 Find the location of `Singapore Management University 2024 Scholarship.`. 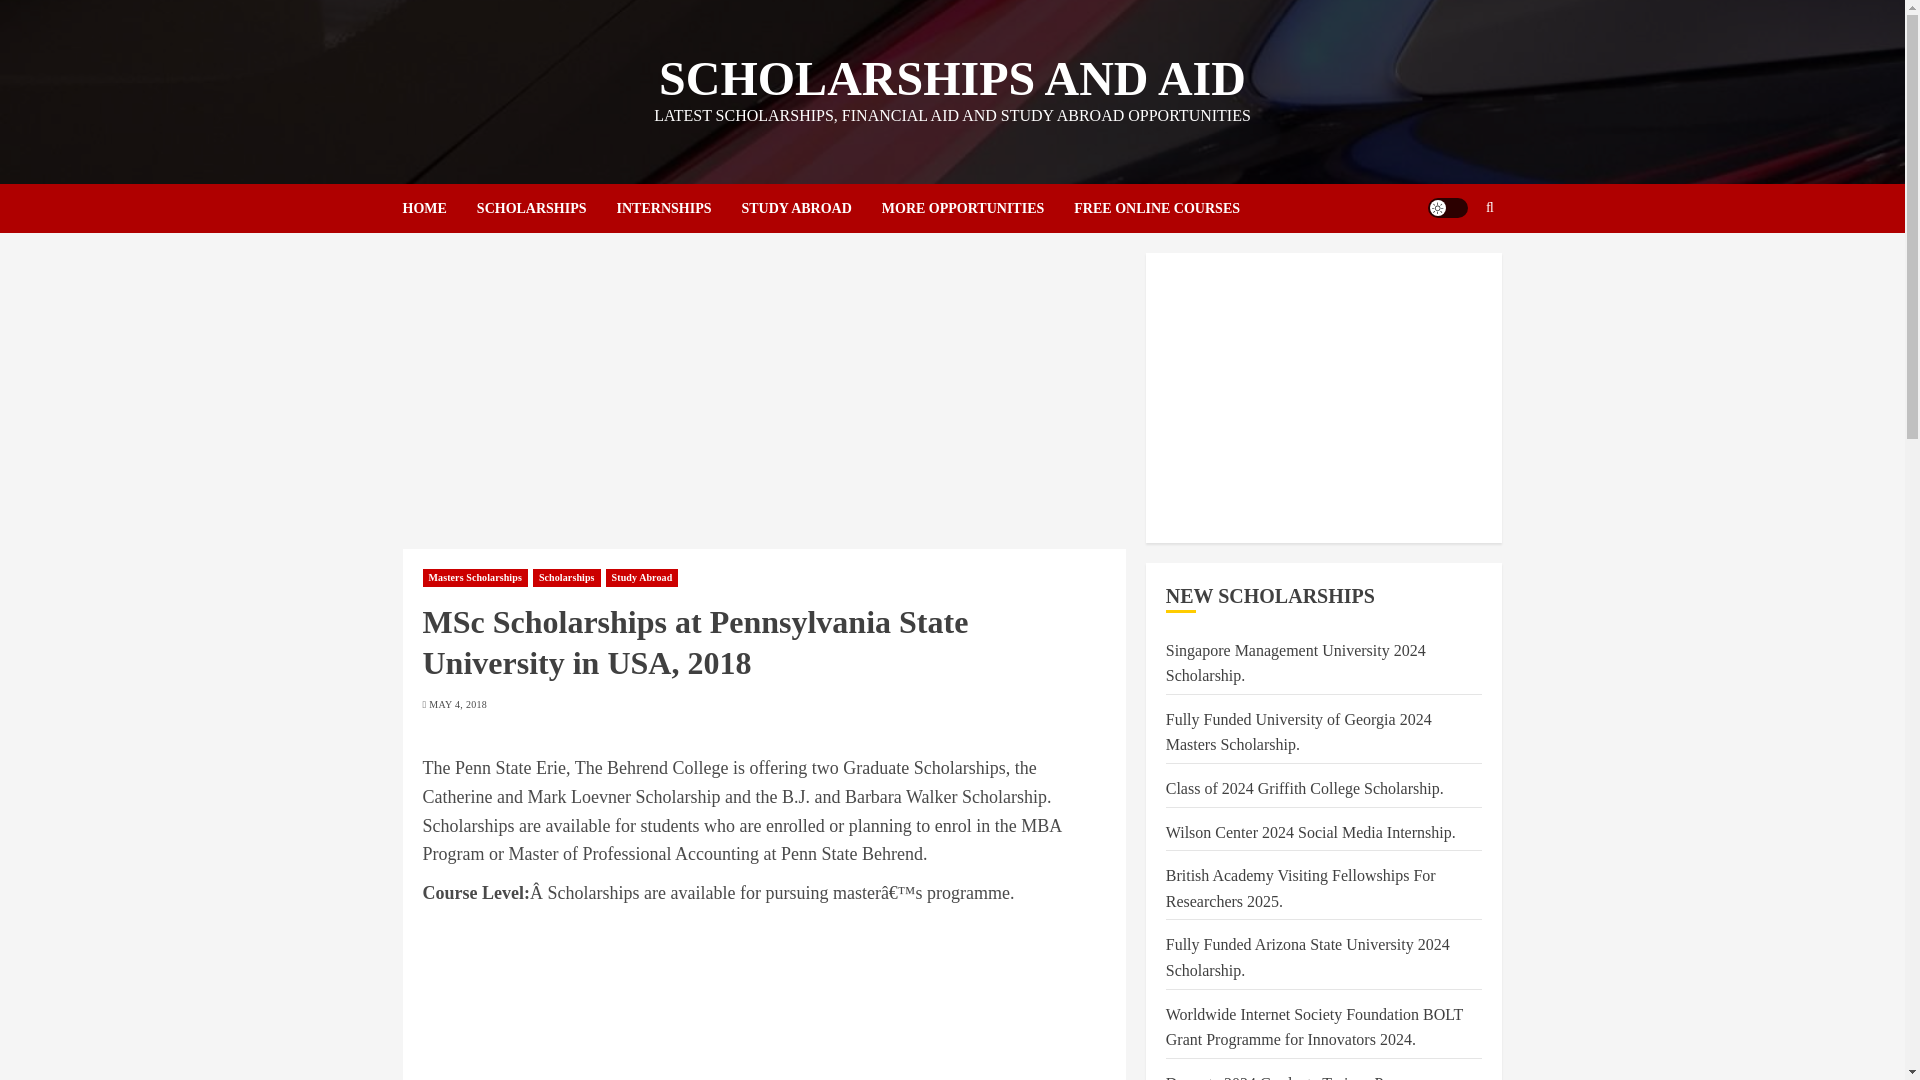

Singapore Management University 2024 Scholarship. is located at coordinates (1296, 663).